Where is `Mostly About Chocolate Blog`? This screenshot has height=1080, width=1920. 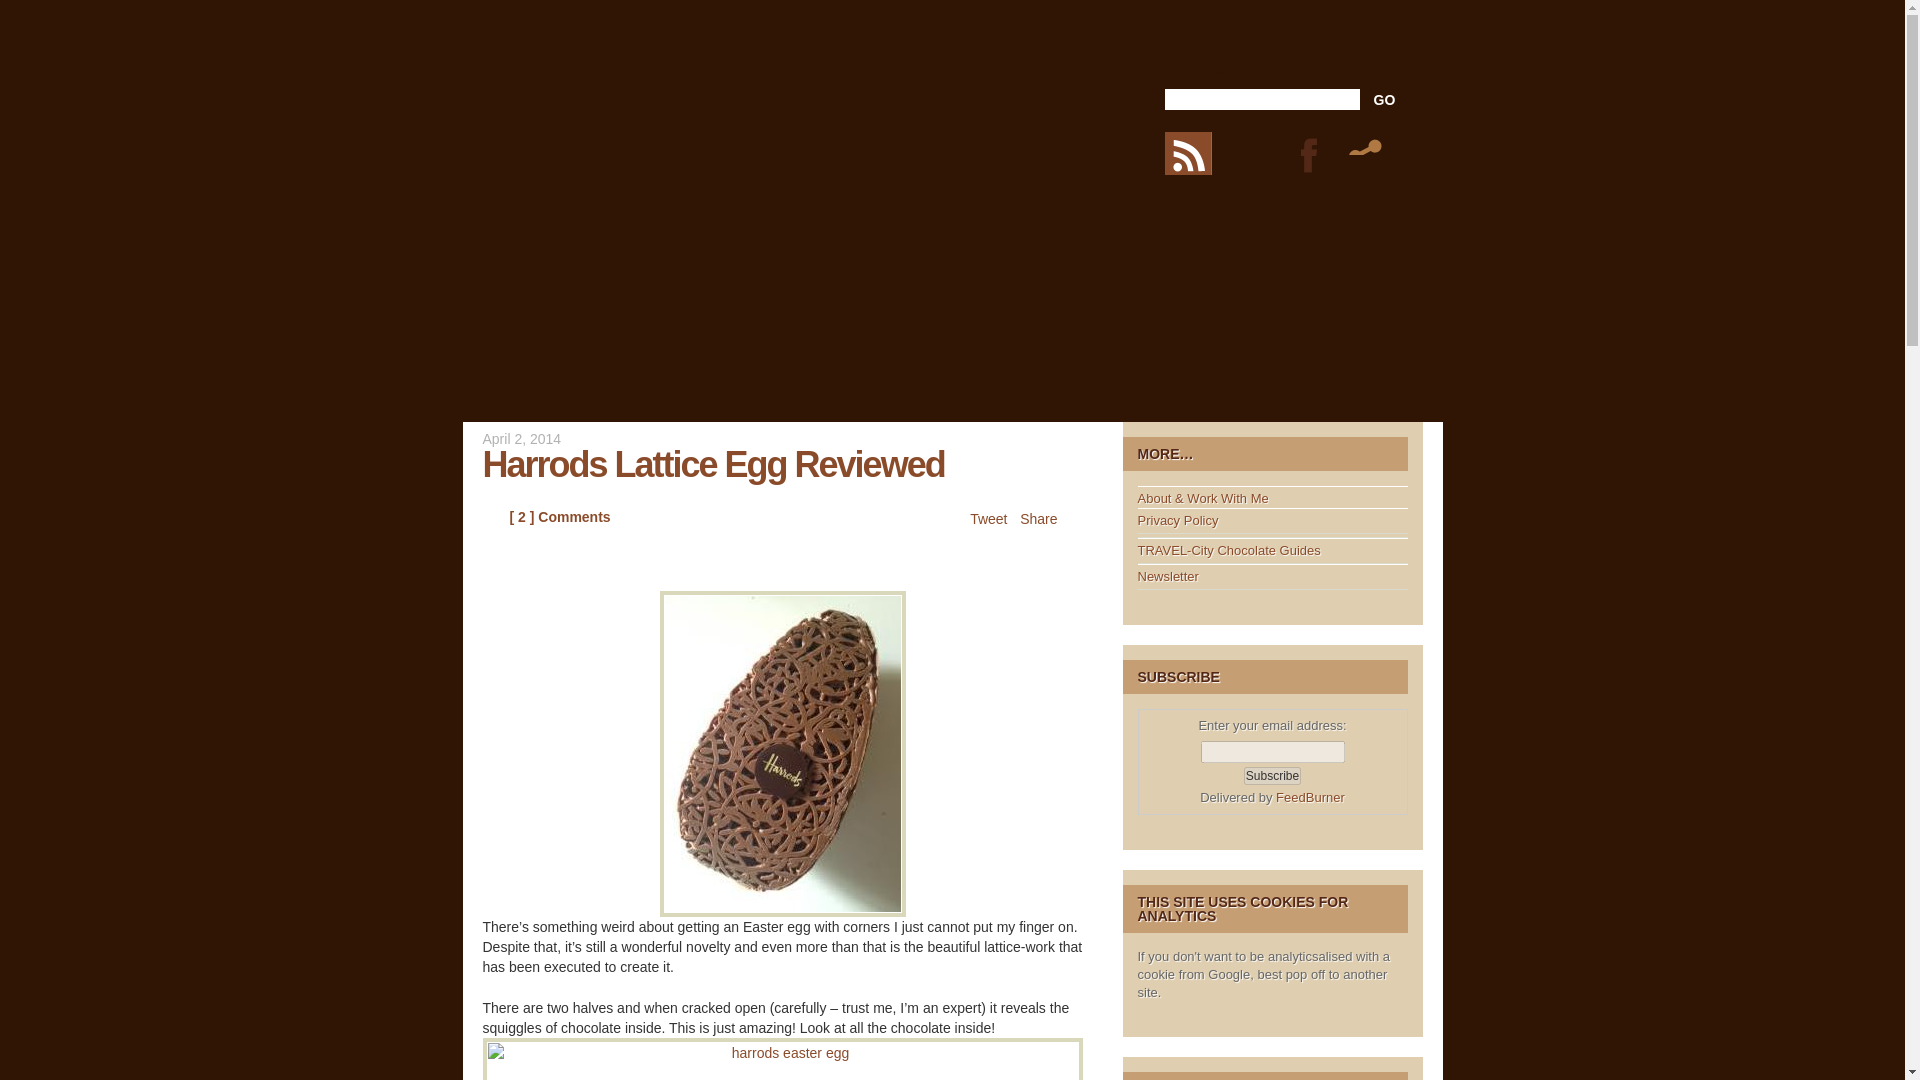 Mostly About Chocolate Blog is located at coordinates (694, 90).